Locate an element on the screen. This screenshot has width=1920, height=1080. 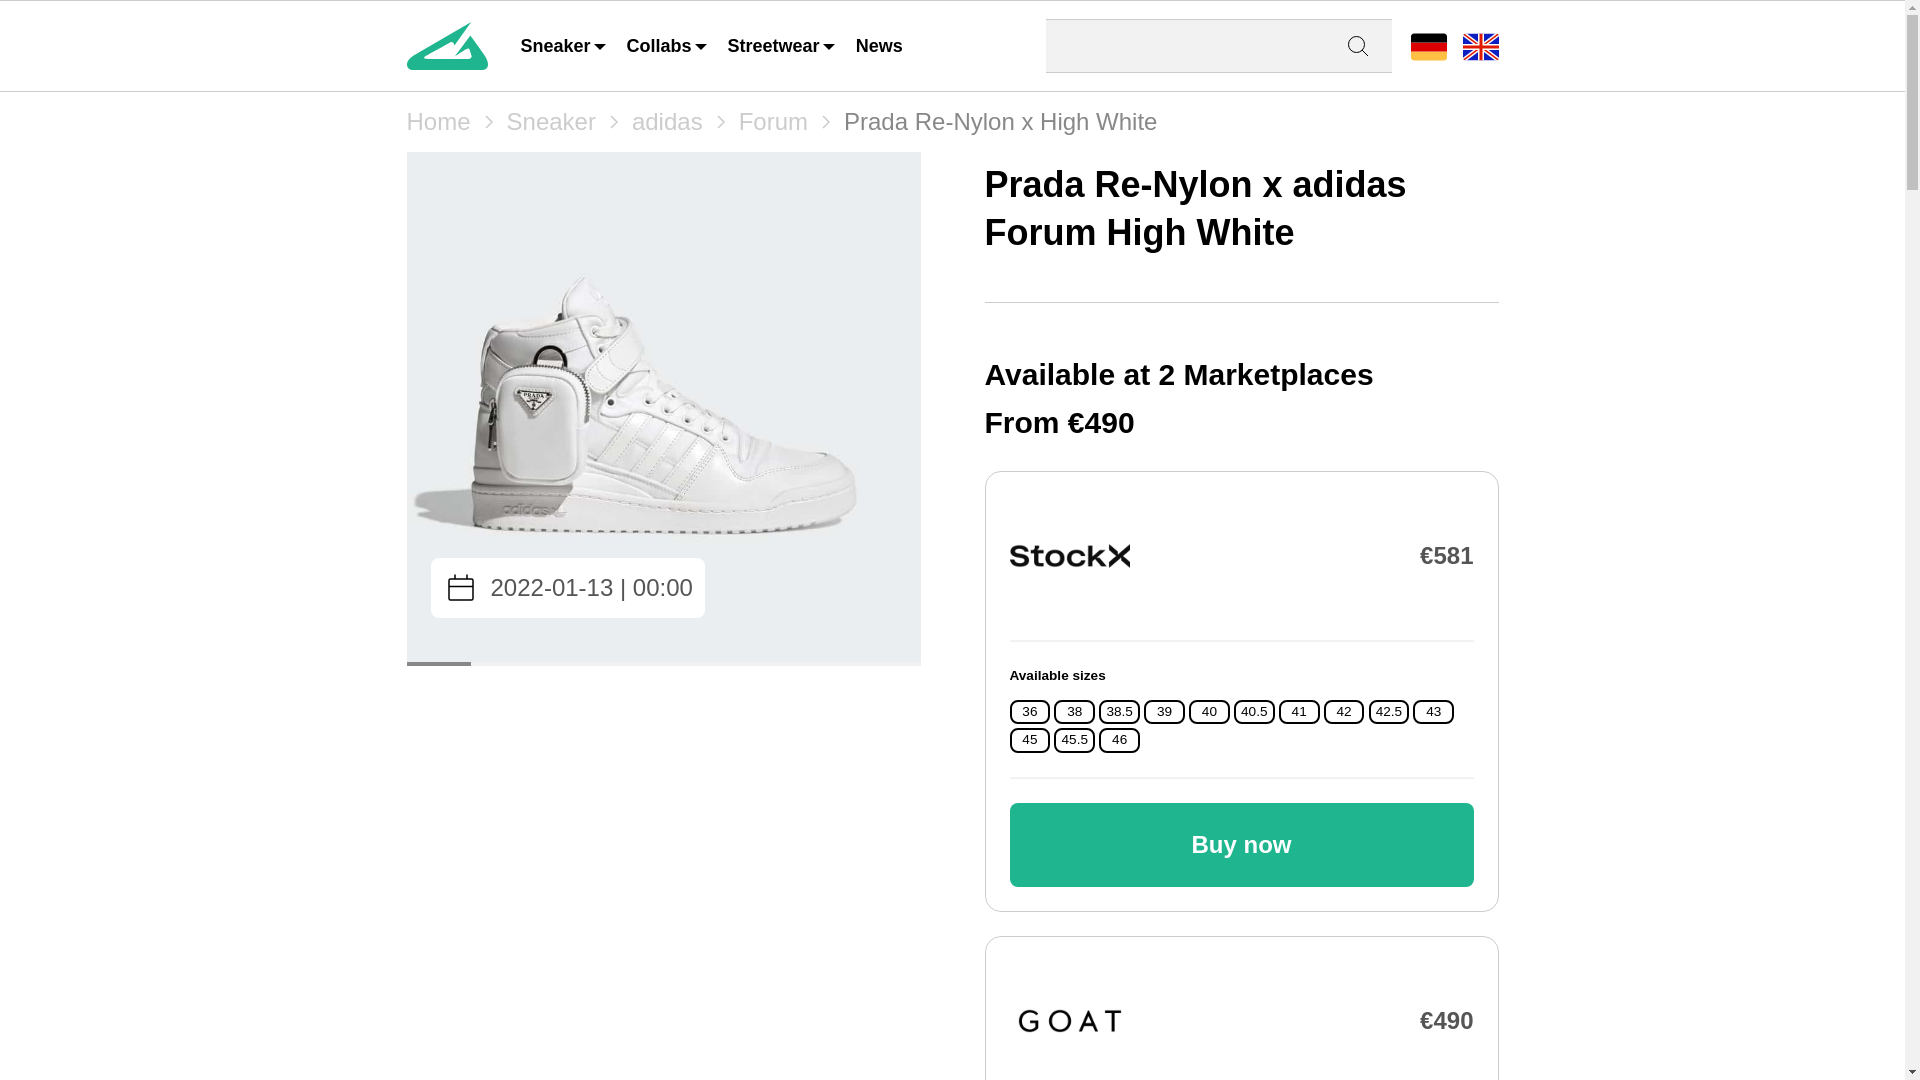
43 is located at coordinates (1434, 712).